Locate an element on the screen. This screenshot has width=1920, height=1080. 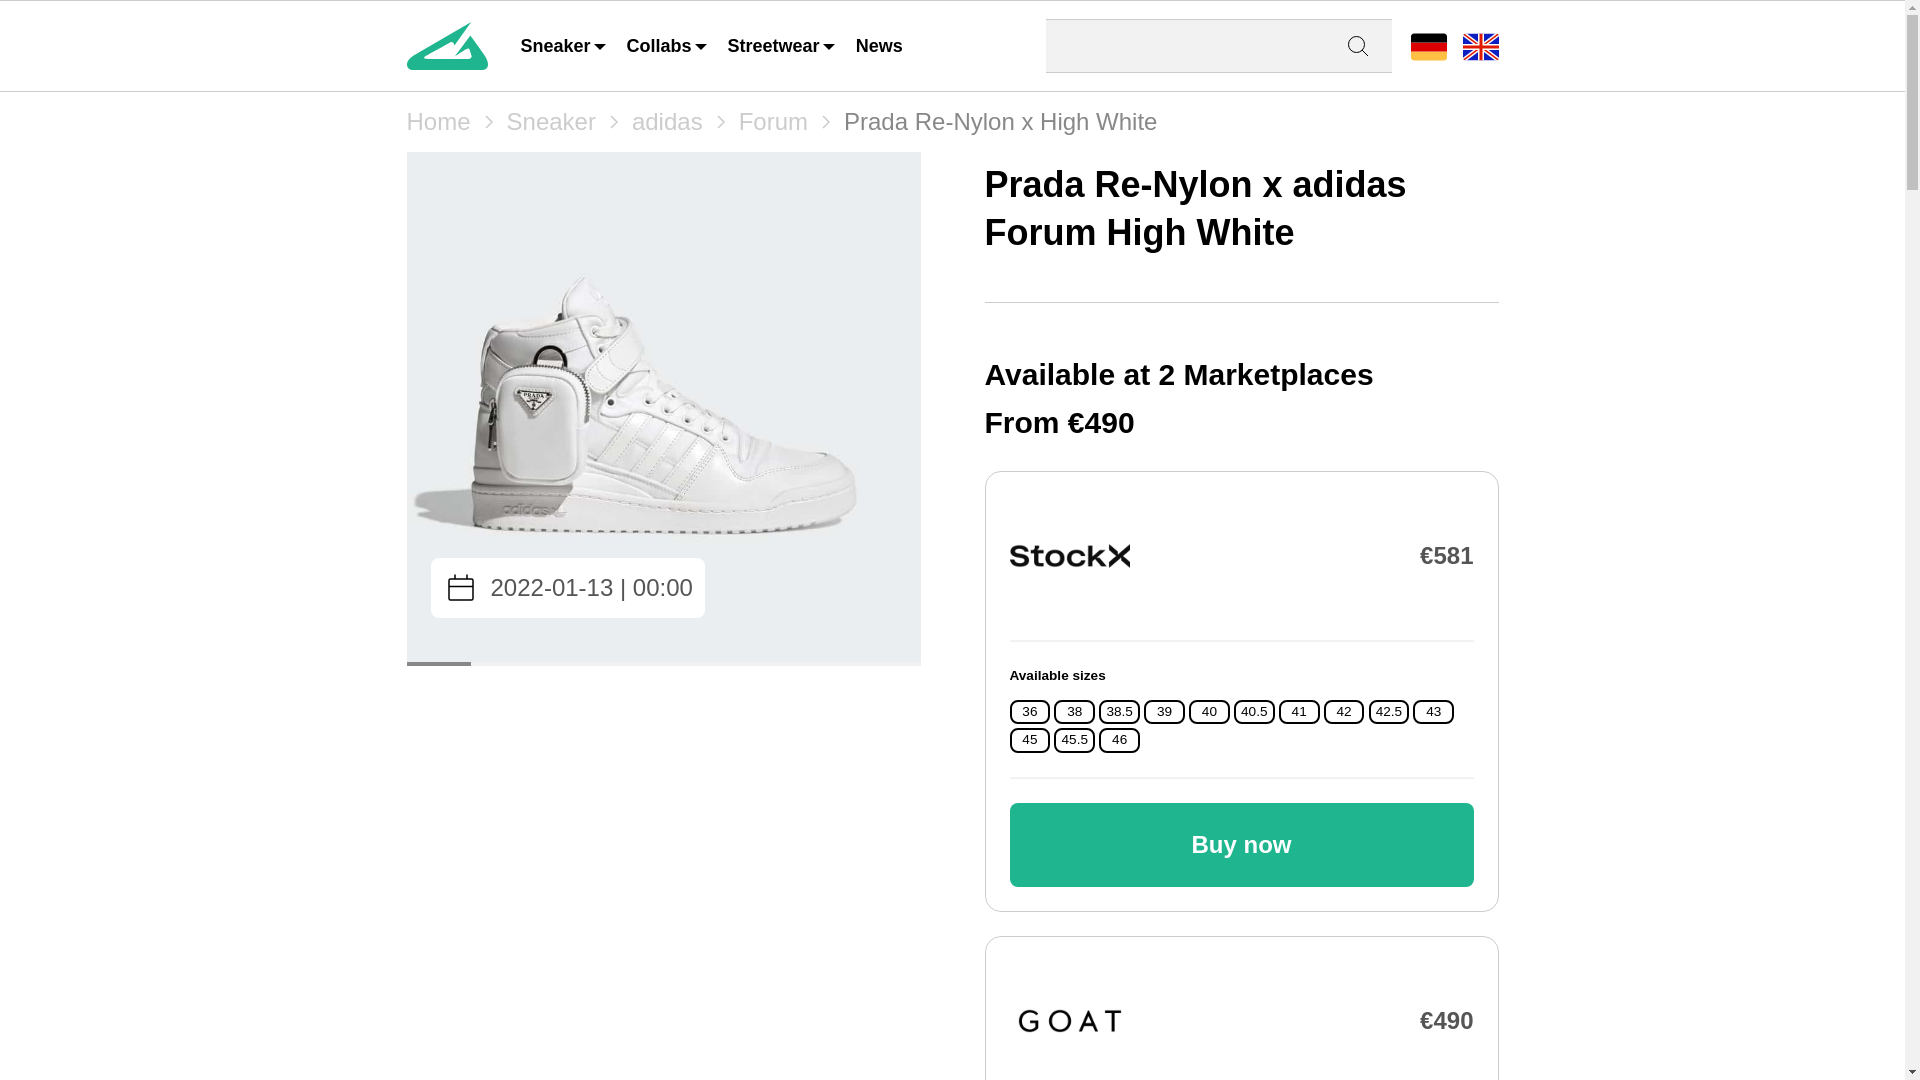
43 is located at coordinates (1434, 712).